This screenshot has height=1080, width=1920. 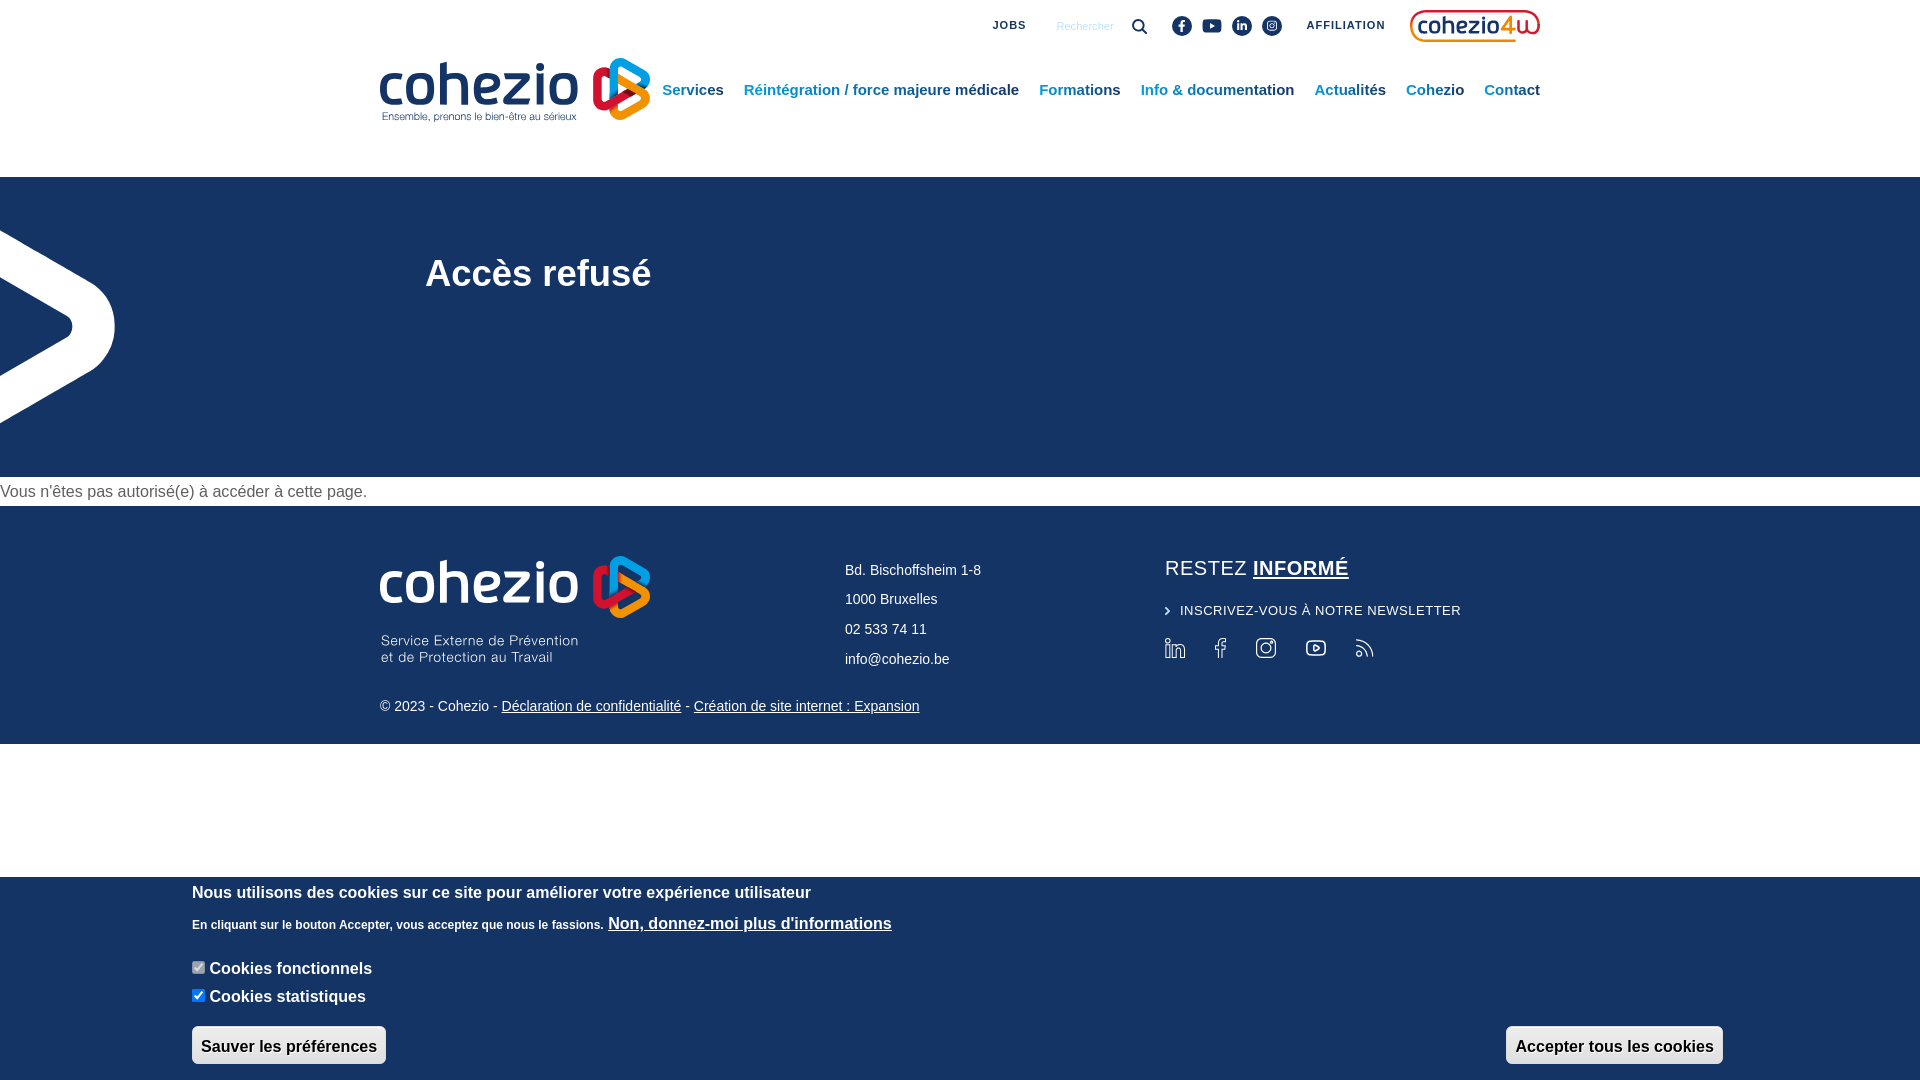 I want to click on JOBS, so click(x=1009, y=26).